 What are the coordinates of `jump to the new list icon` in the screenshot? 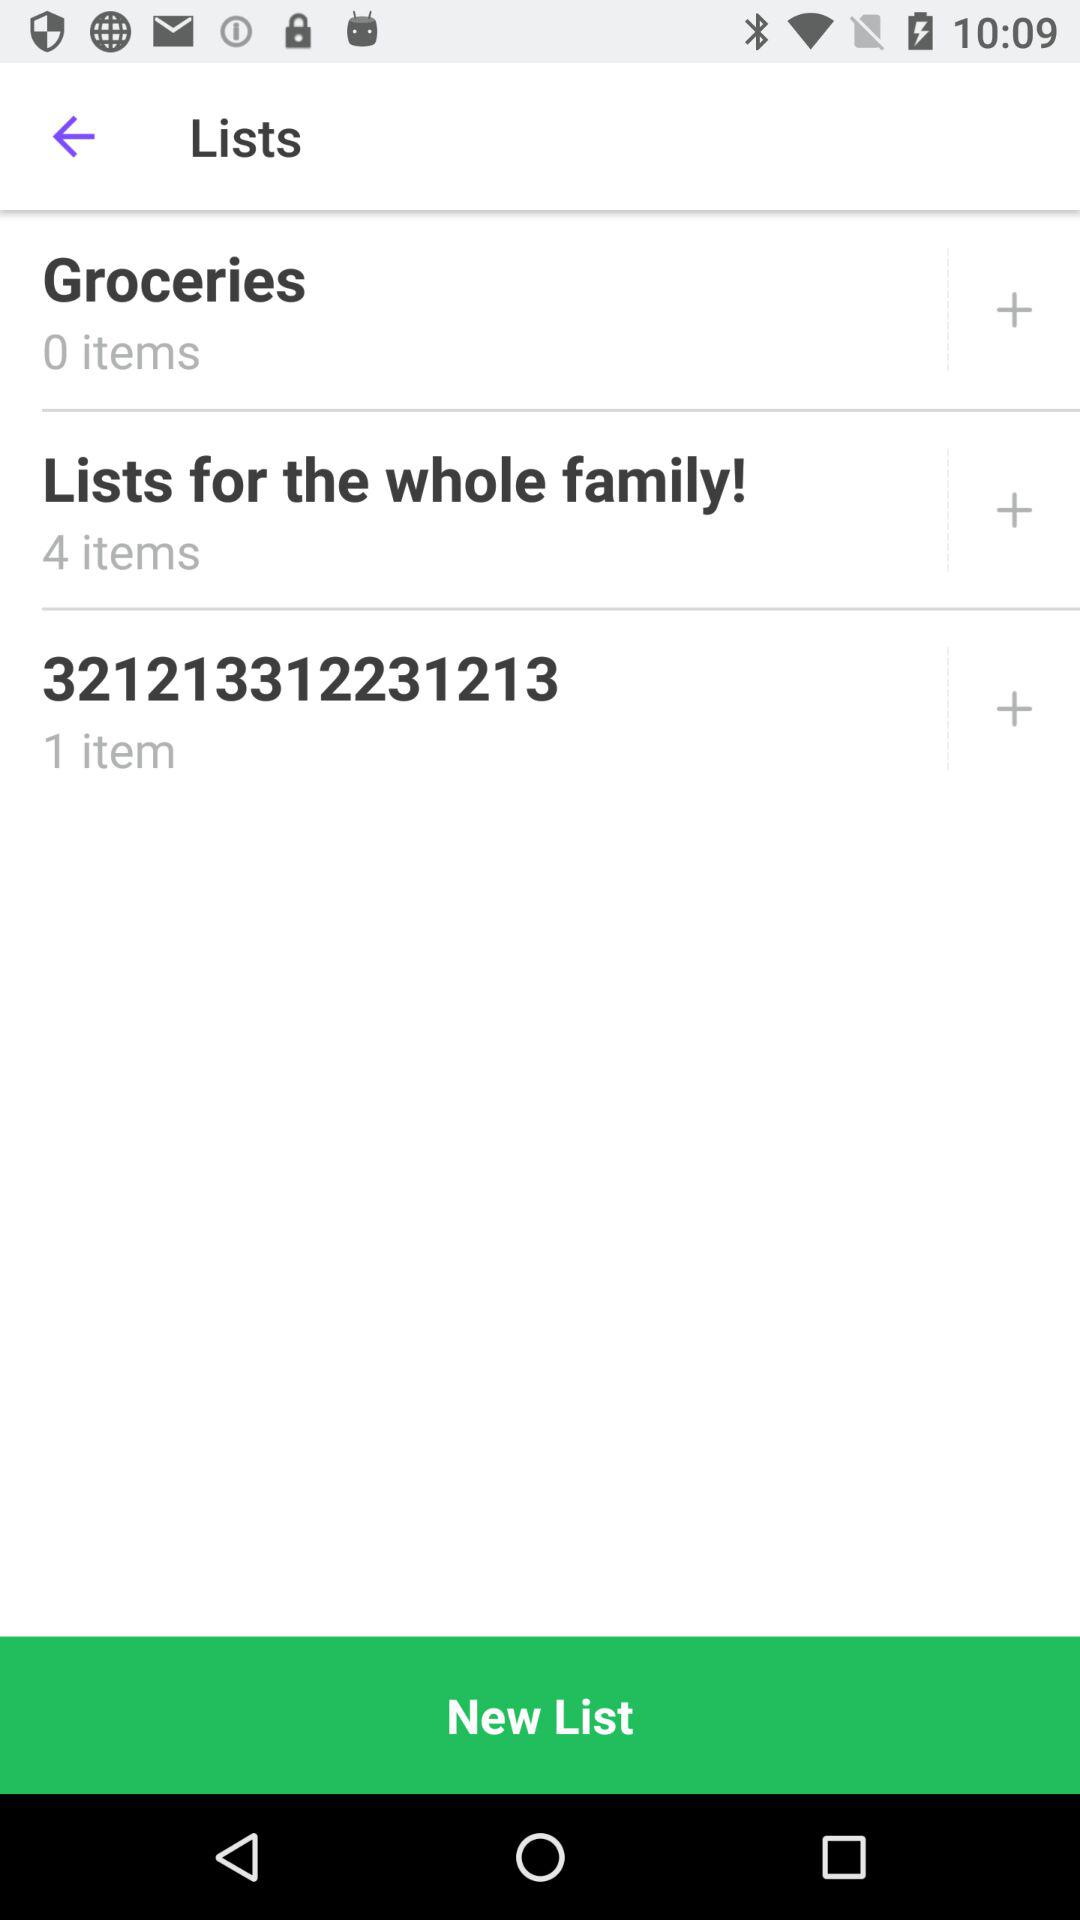 It's located at (540, 1714).